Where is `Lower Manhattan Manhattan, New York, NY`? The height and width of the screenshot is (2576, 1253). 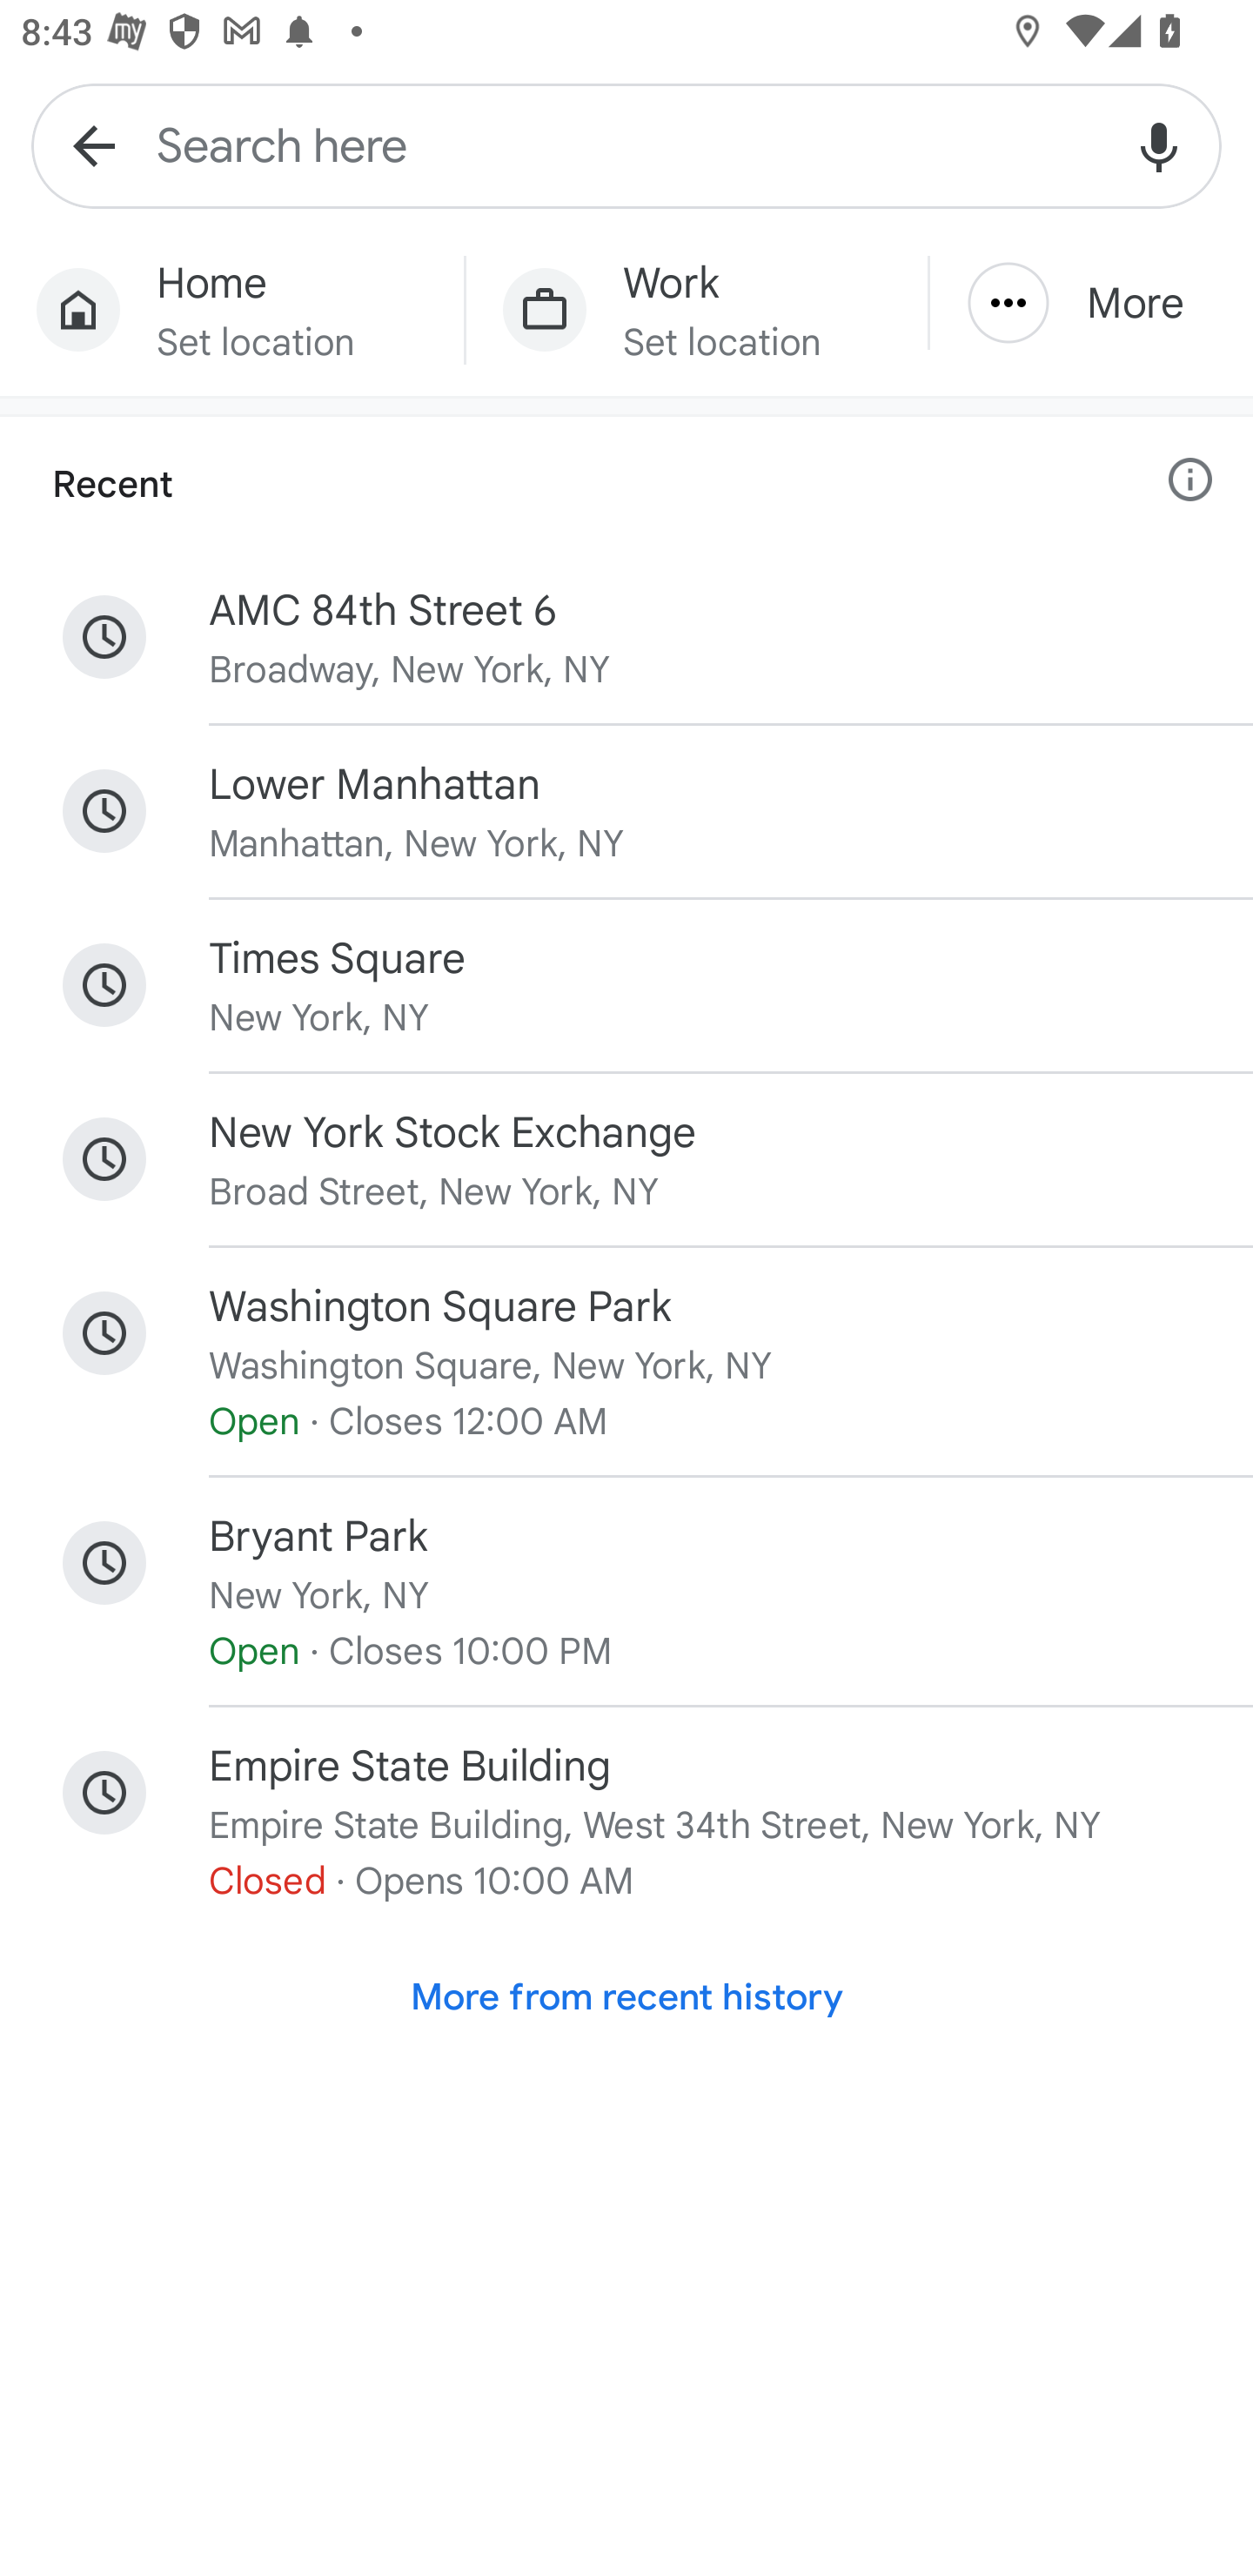 Lower Manhattan Manhattan, New York, NY is located at coordinates (626, 811).